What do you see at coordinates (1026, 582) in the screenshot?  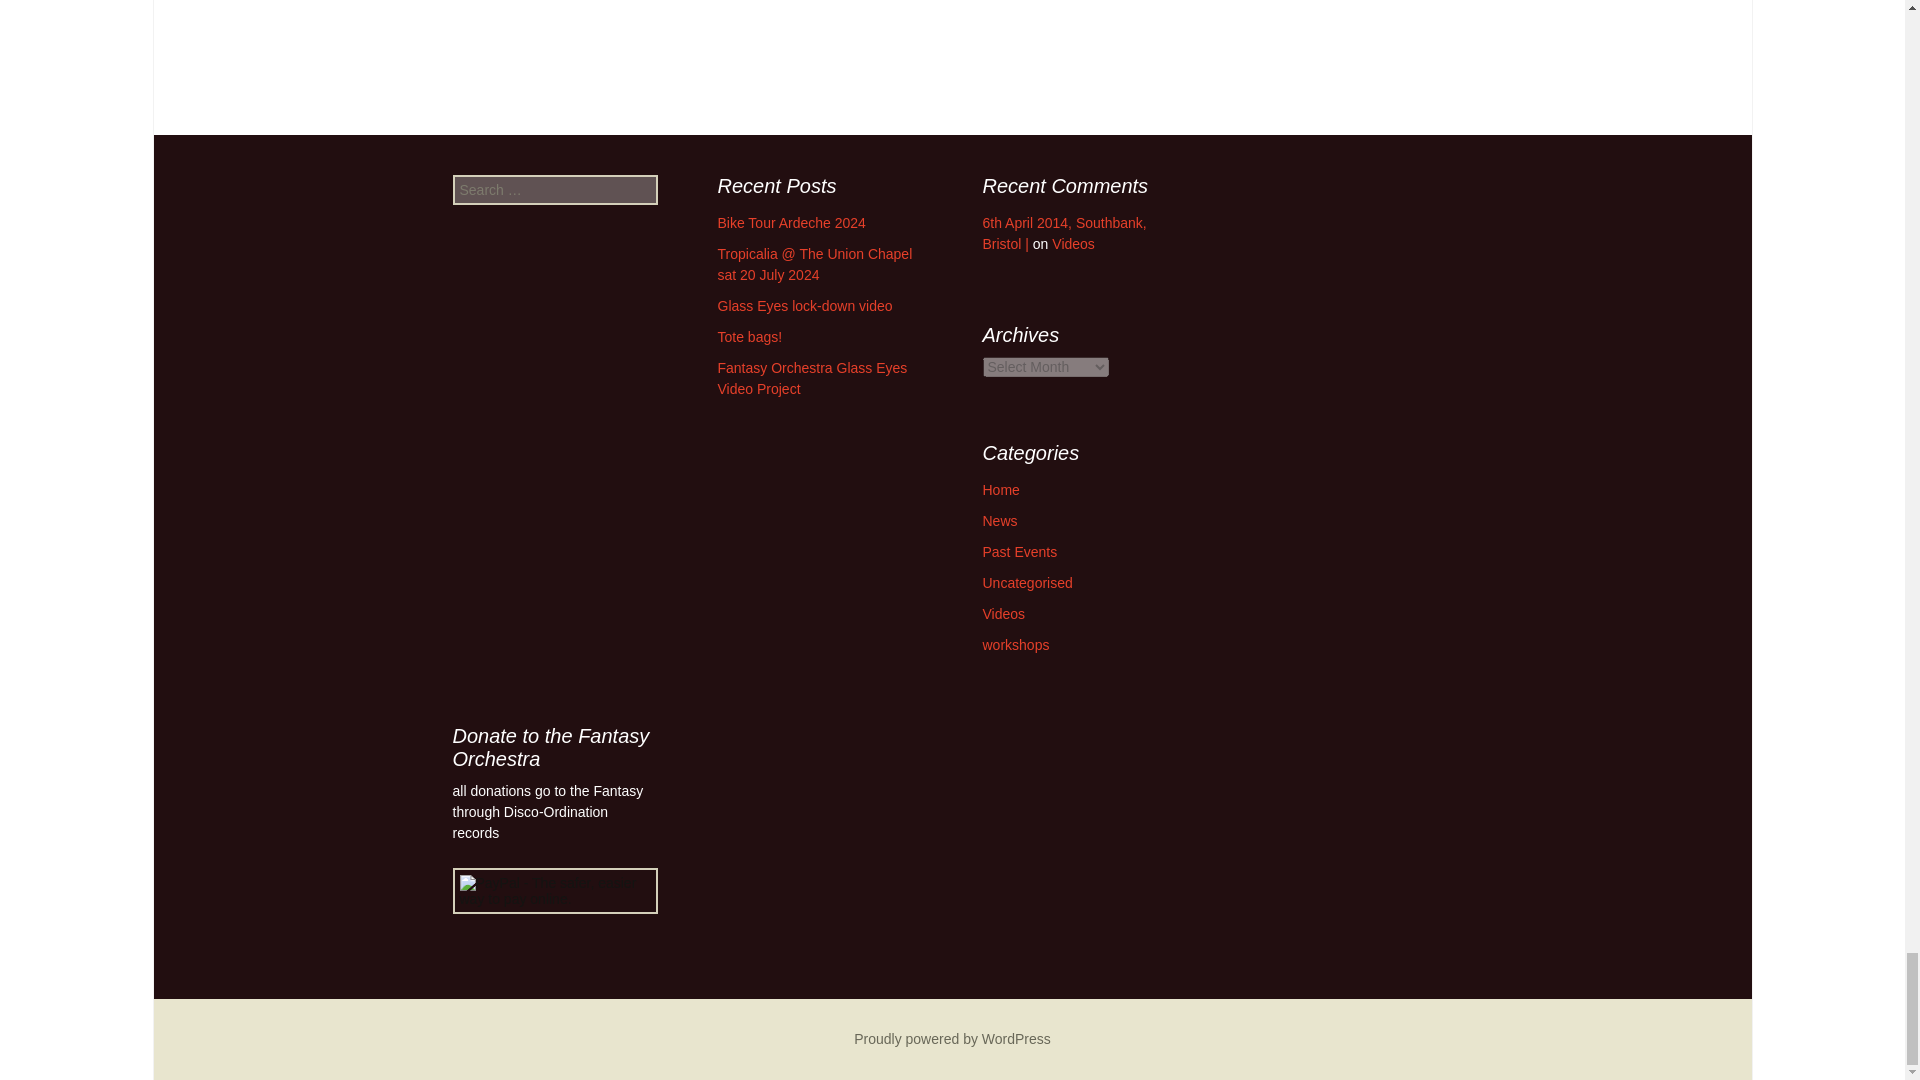 I see `Uncategorised` at bounding box center [1026, 582].